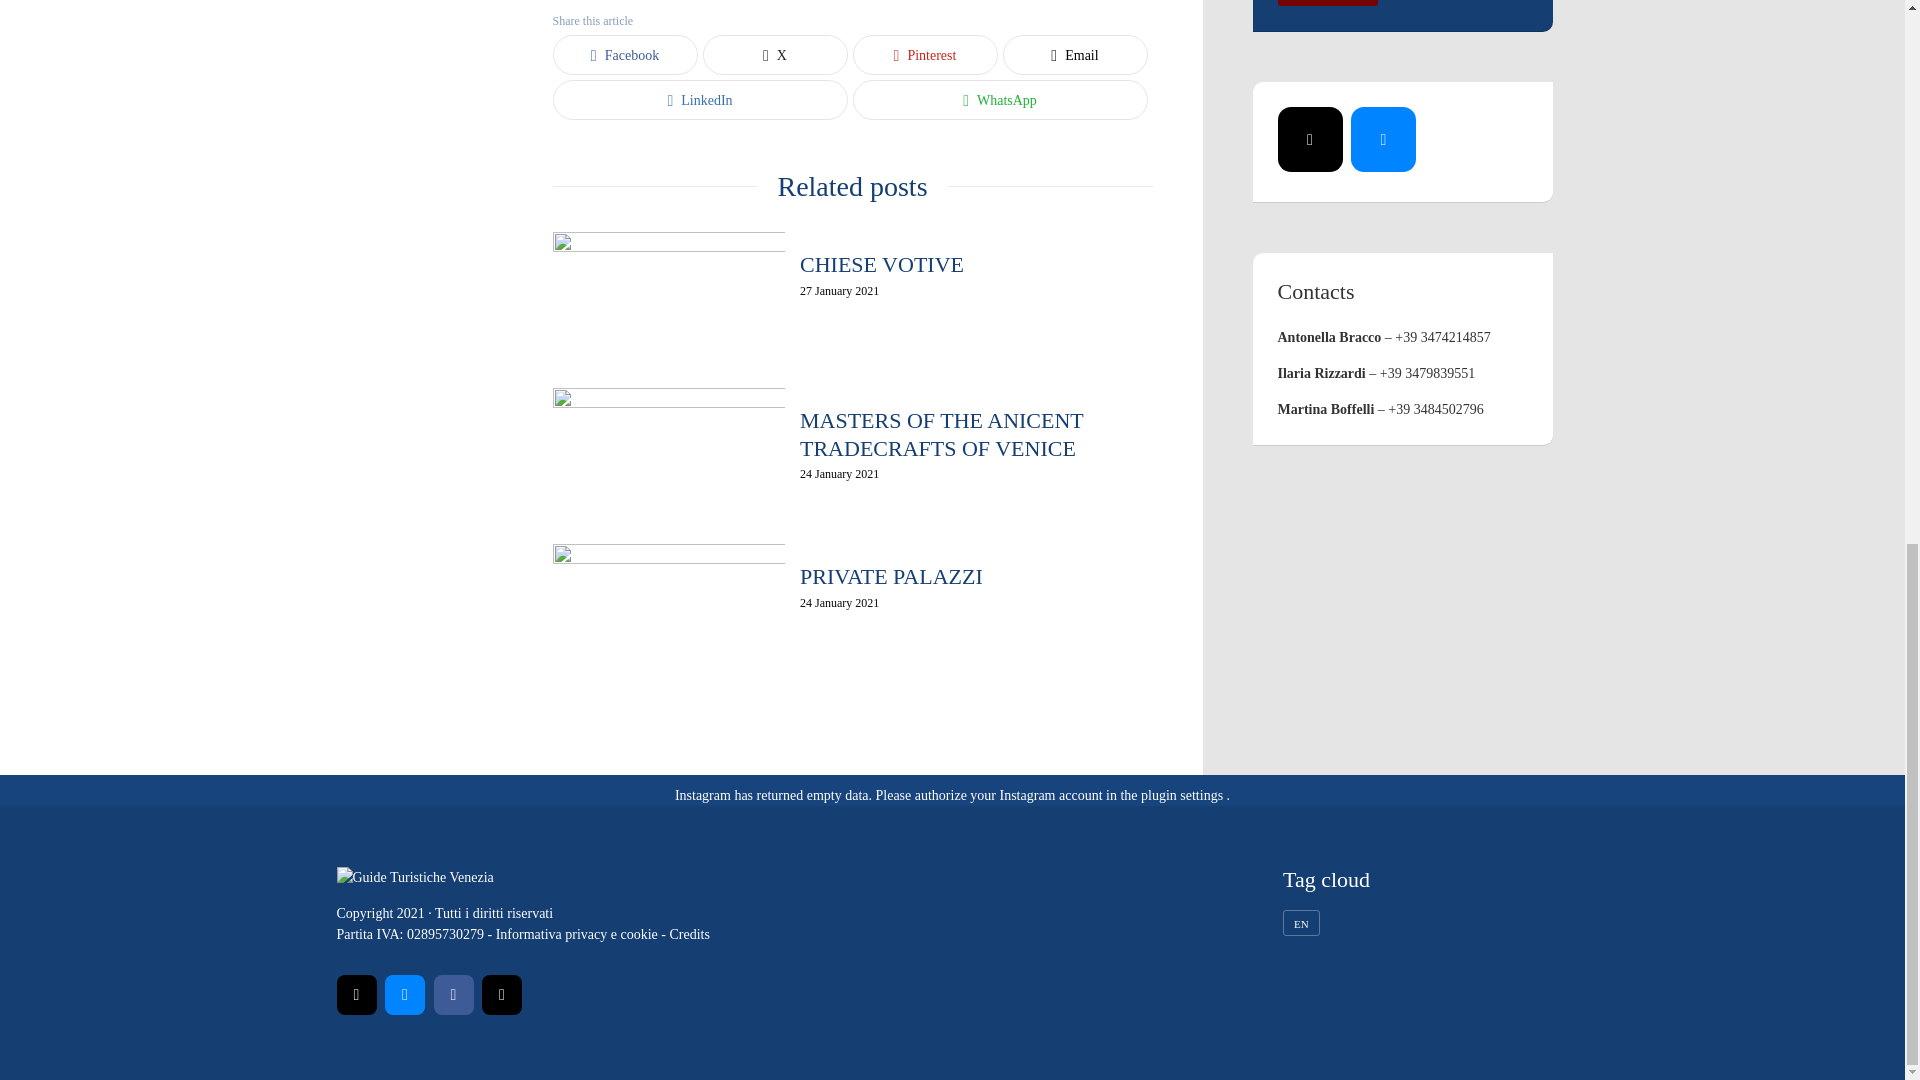  What do you see at coordinates (404, 995) in the screenshot?
I see `Facebook Messenger` at bounding box center [404, 995].